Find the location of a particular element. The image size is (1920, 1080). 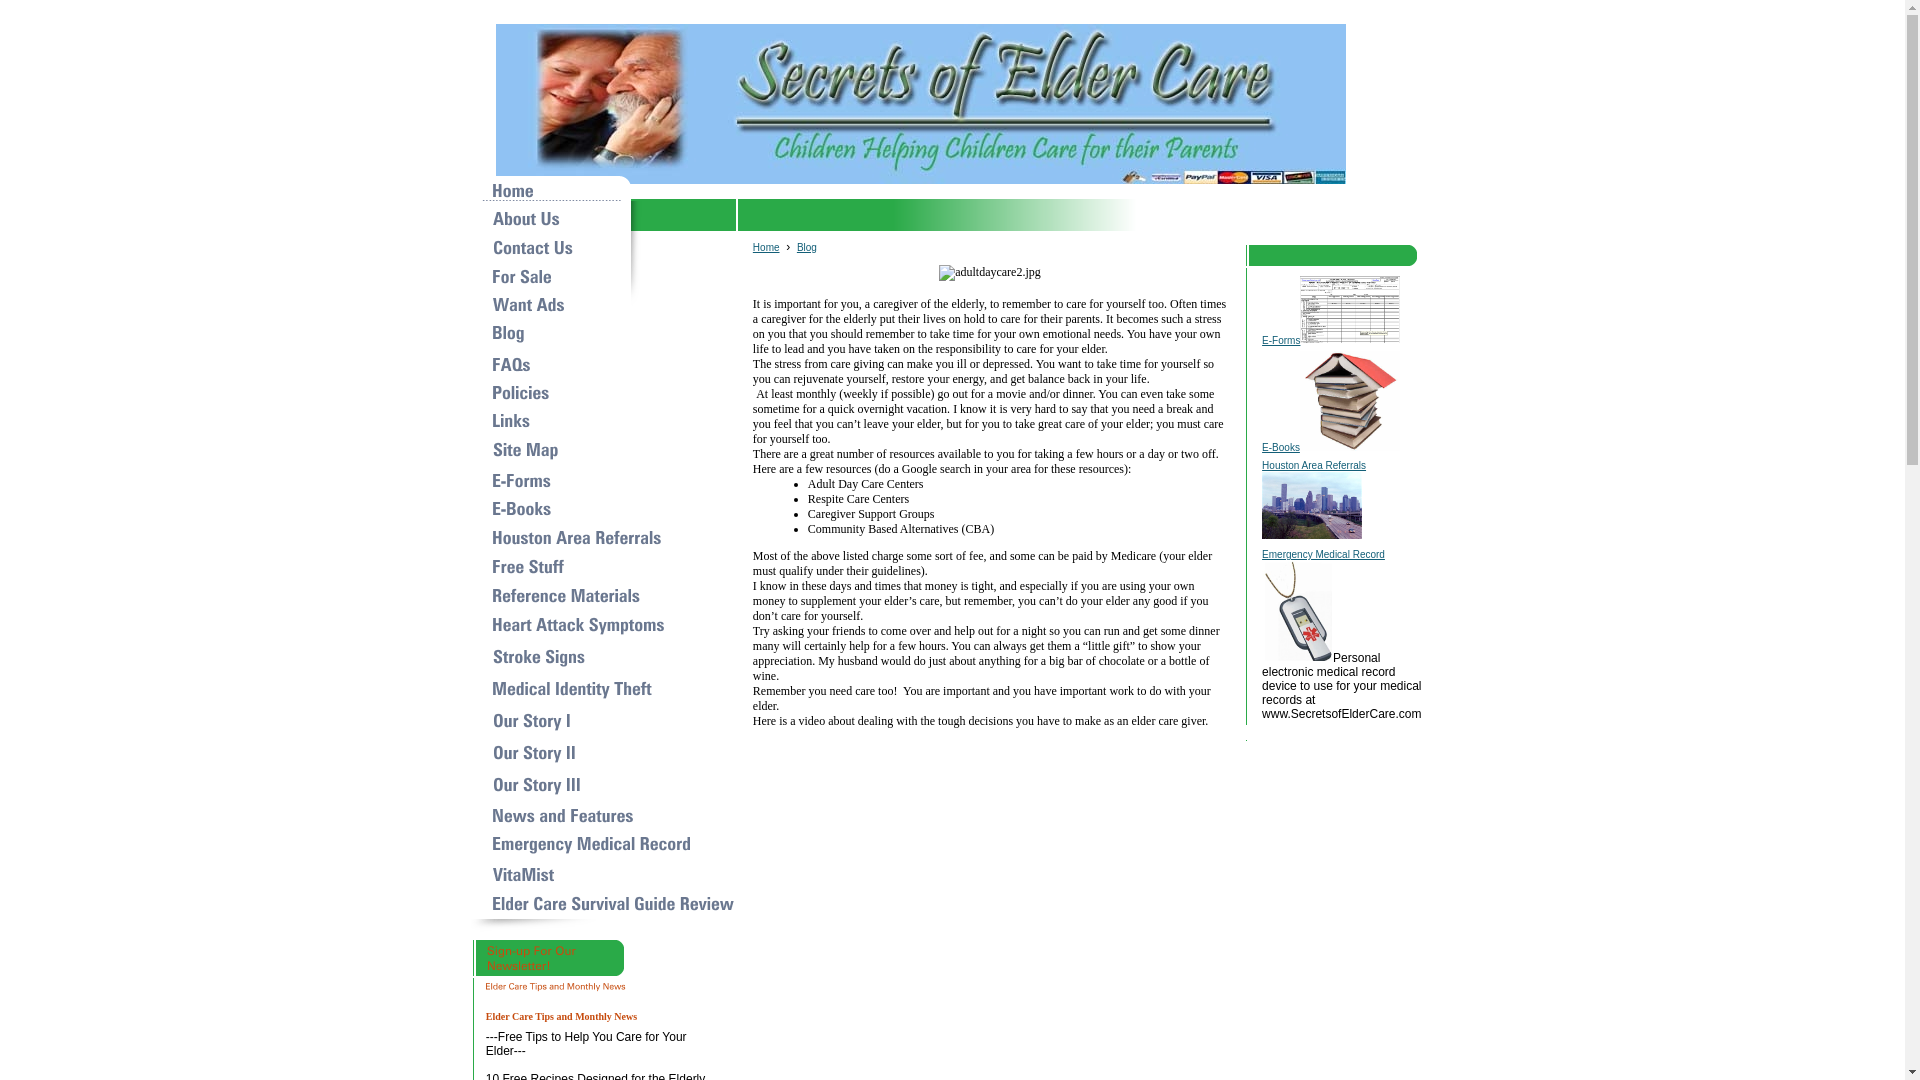

Houston Area Referrals is located at coordinates (1313, 465).